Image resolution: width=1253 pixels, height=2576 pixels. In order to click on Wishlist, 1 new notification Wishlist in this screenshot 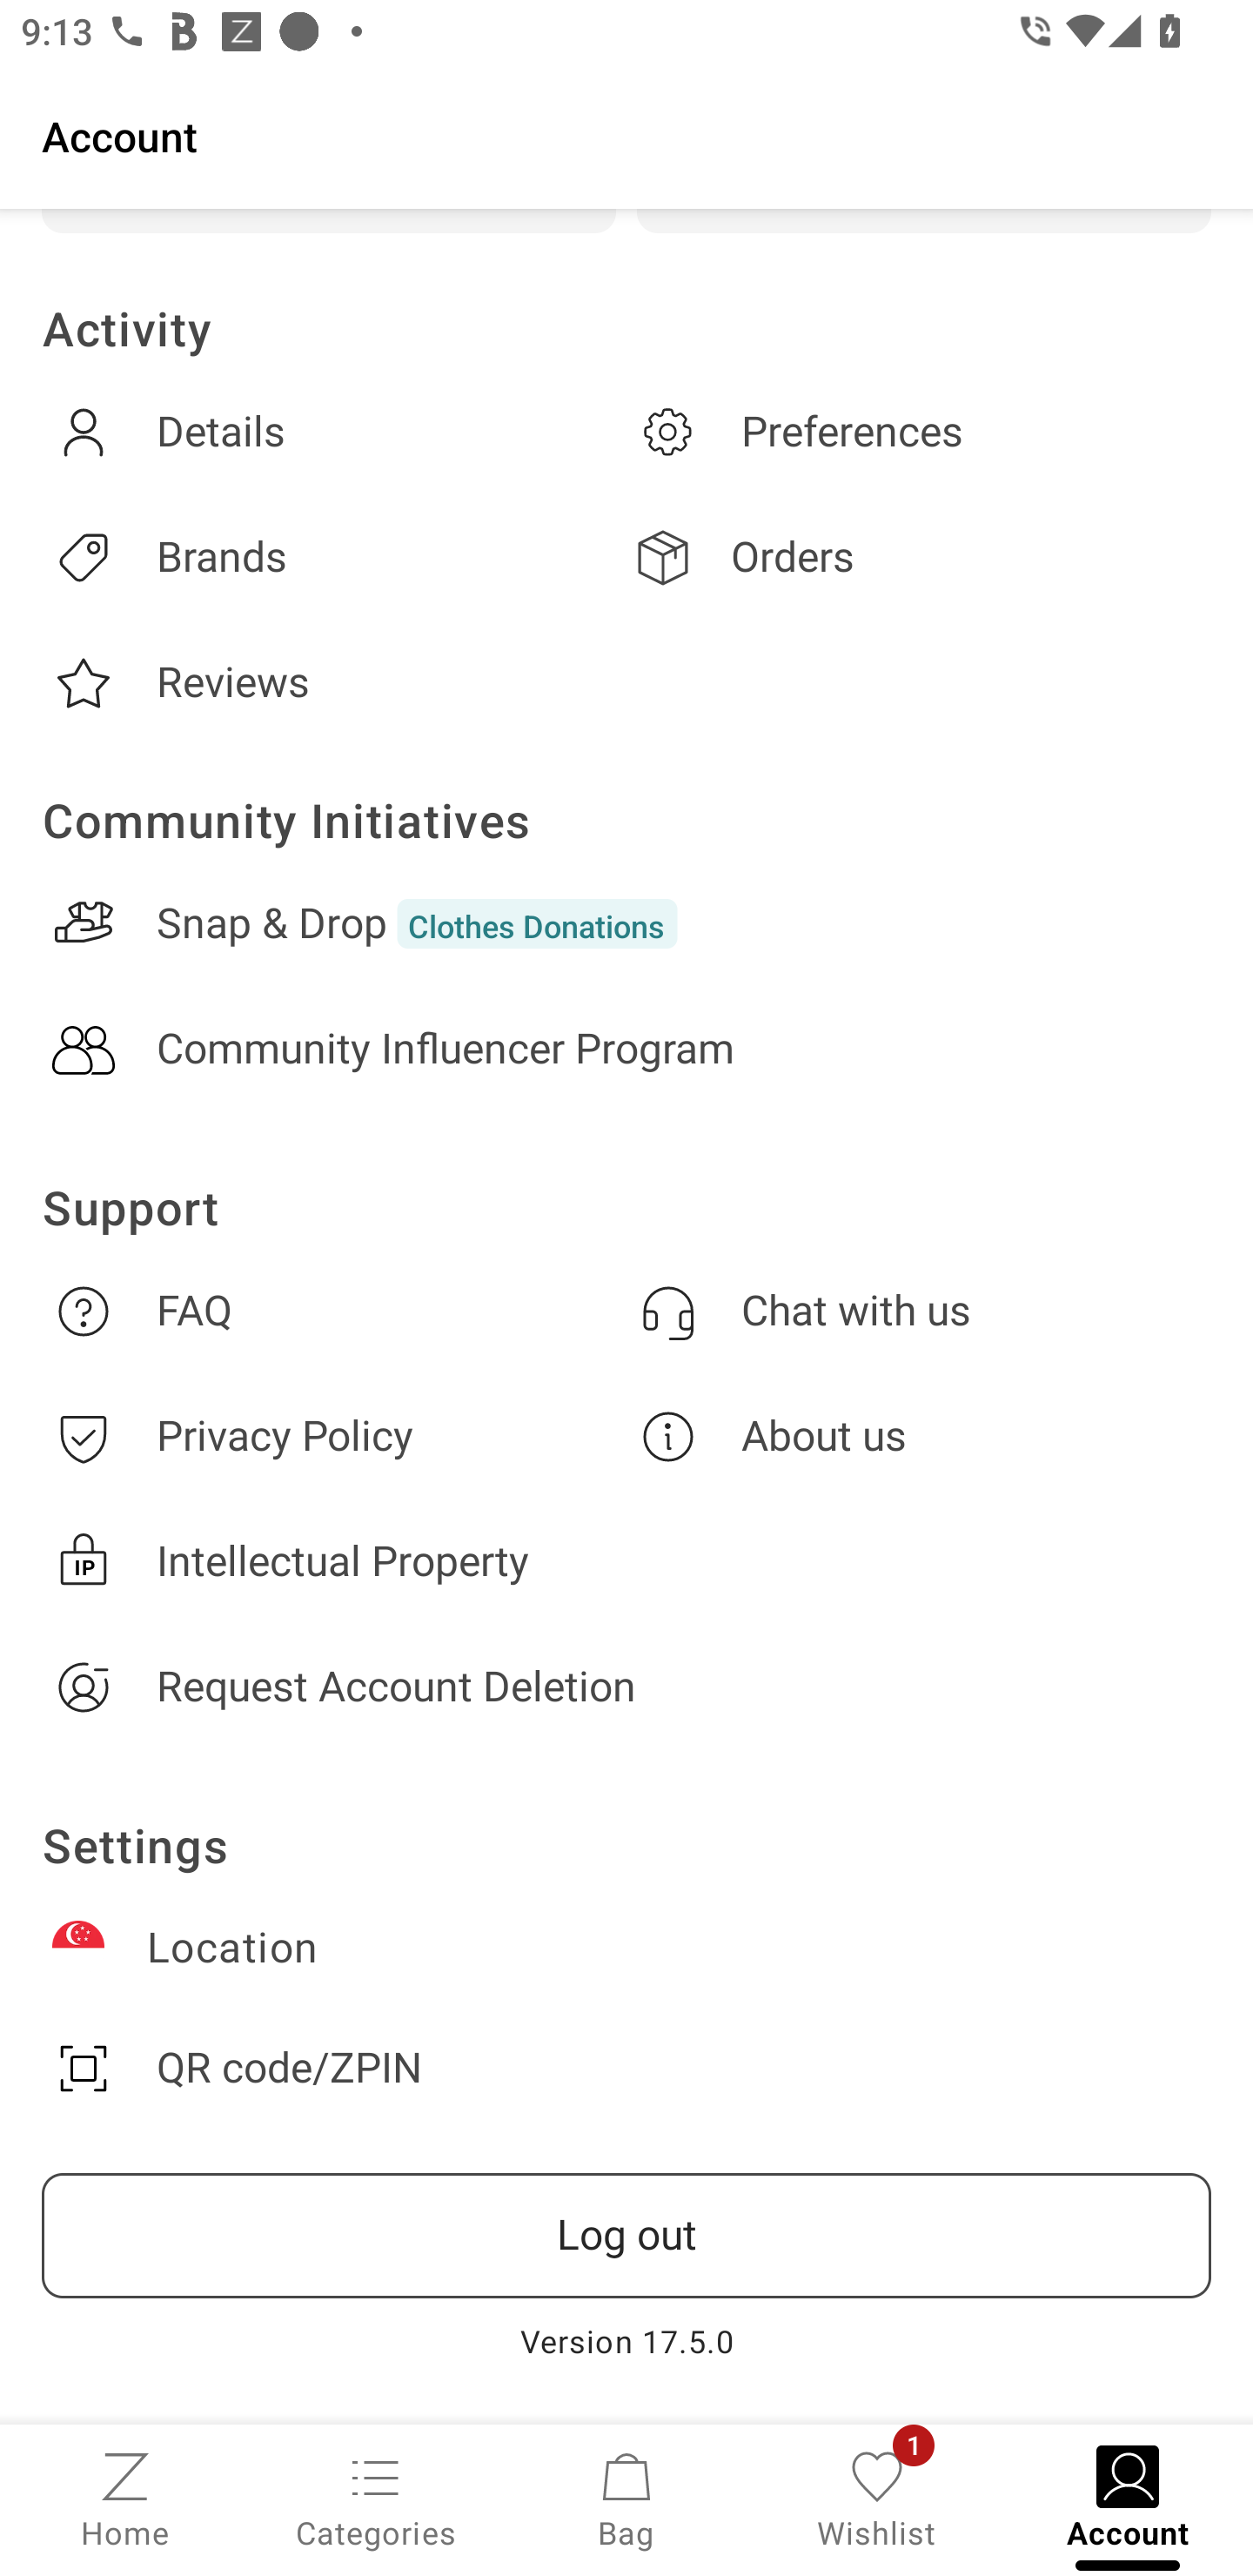, I will do `click(877, 2498)`.